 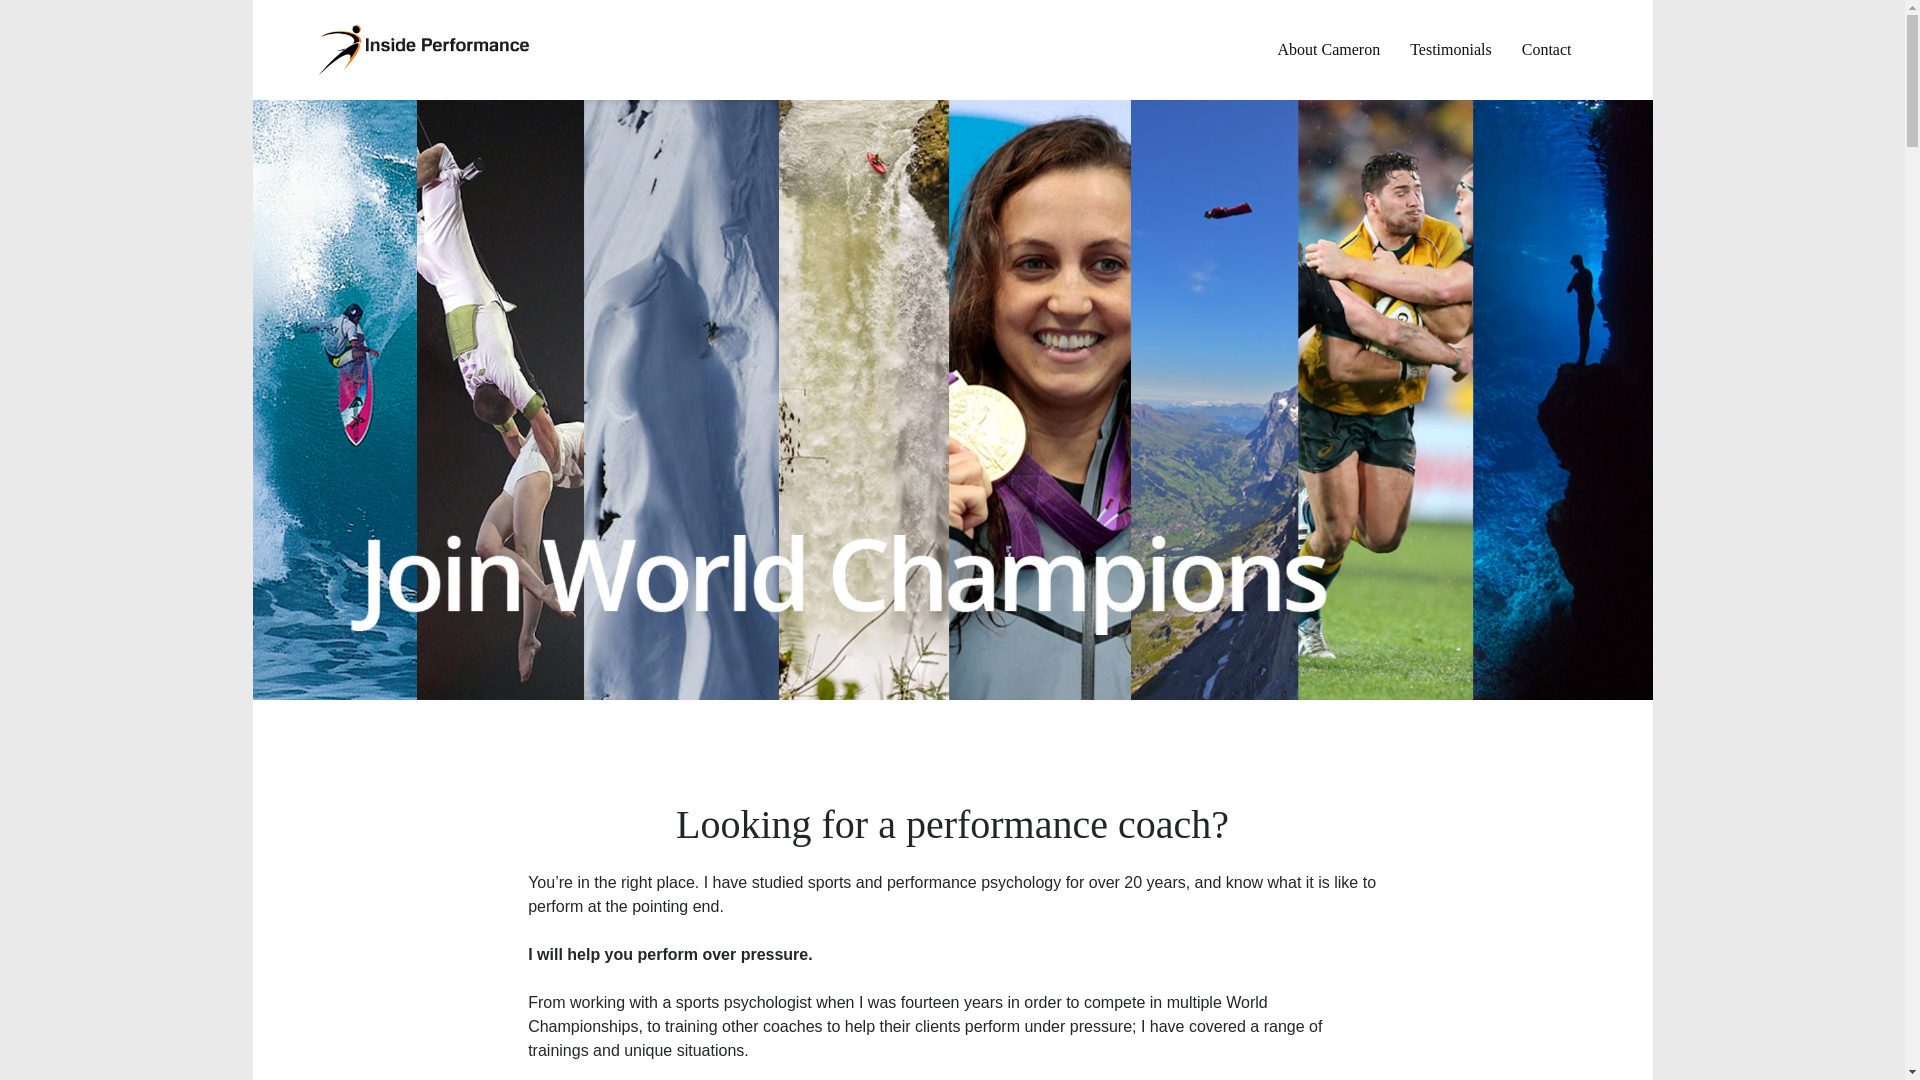 What do you see at coordinates (1451, 50) in the screenshot?
I see `Testimonials` at bounding box center [1451, 50].